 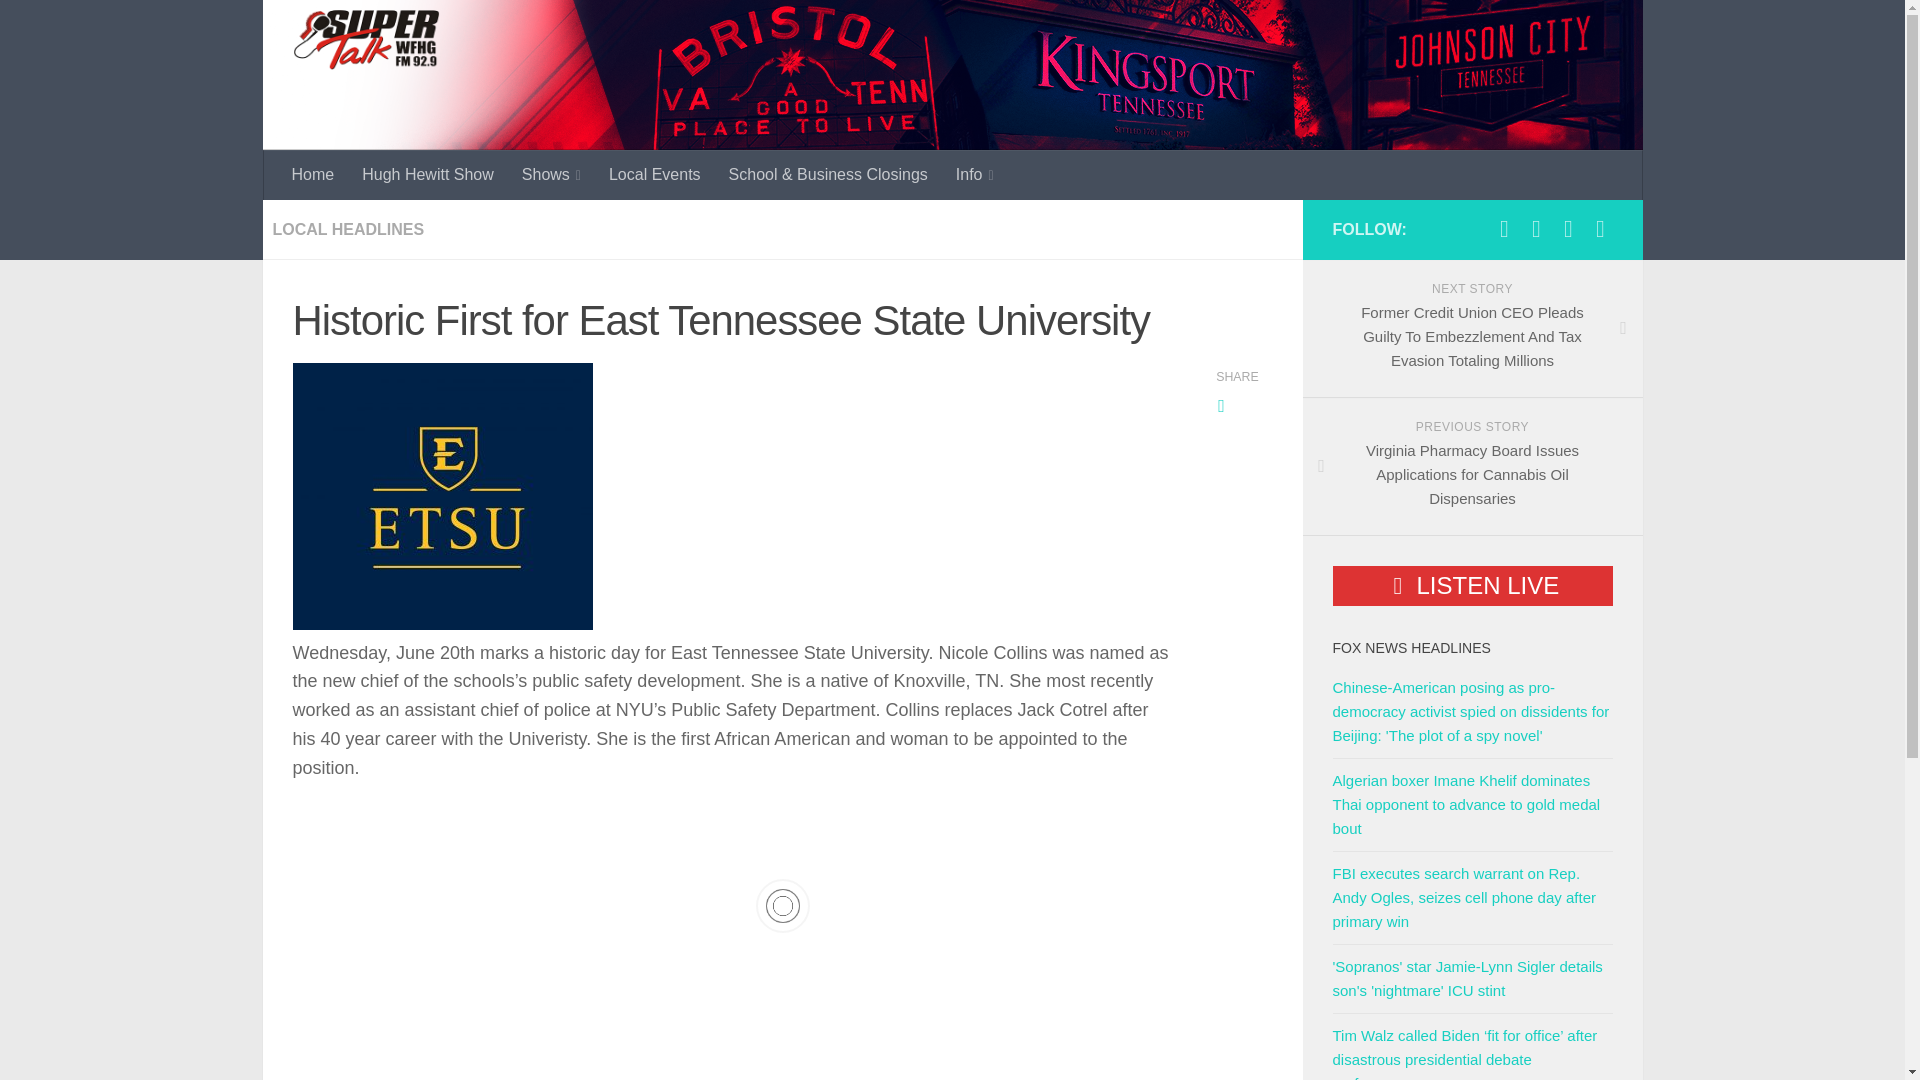 I want to click on Follow us on Twitter, so click(x=1536, y=228).